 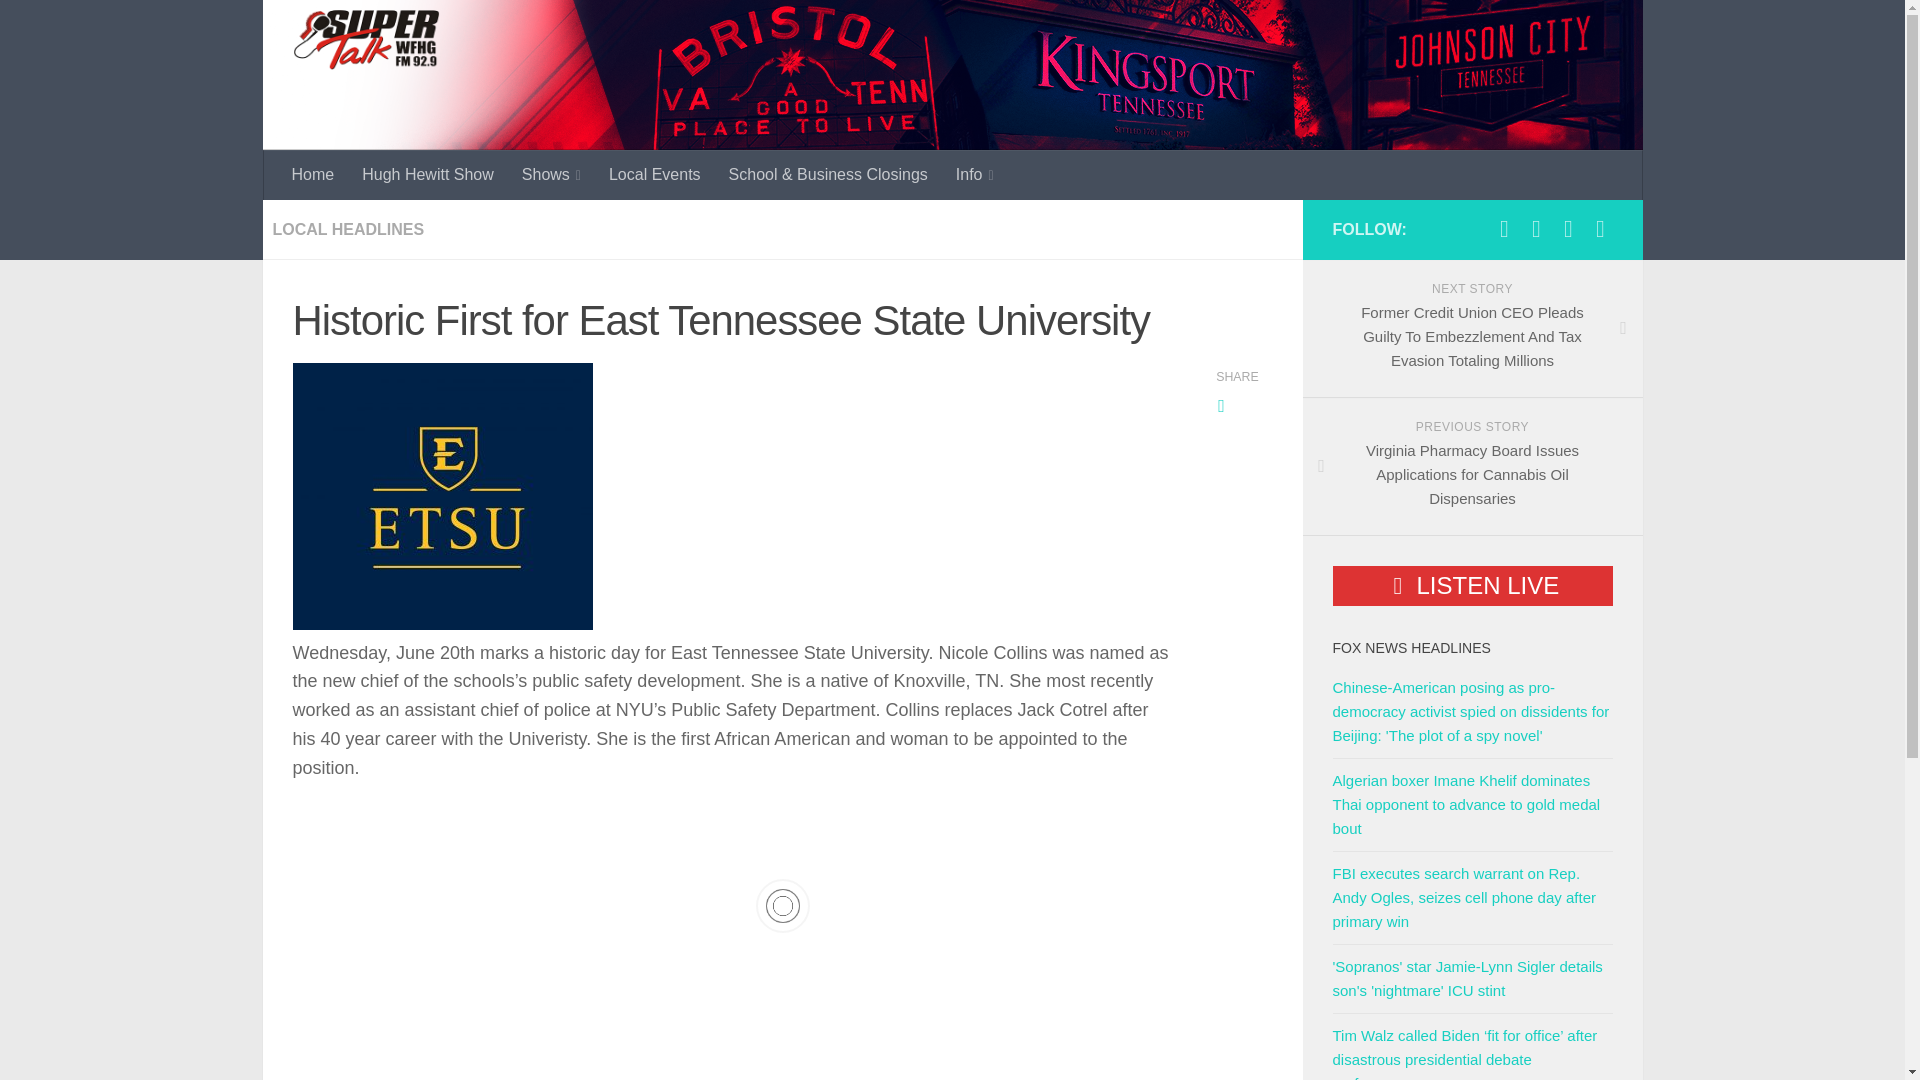 I want to click on Follow us on Twitter, so click(x=1536, y=228).